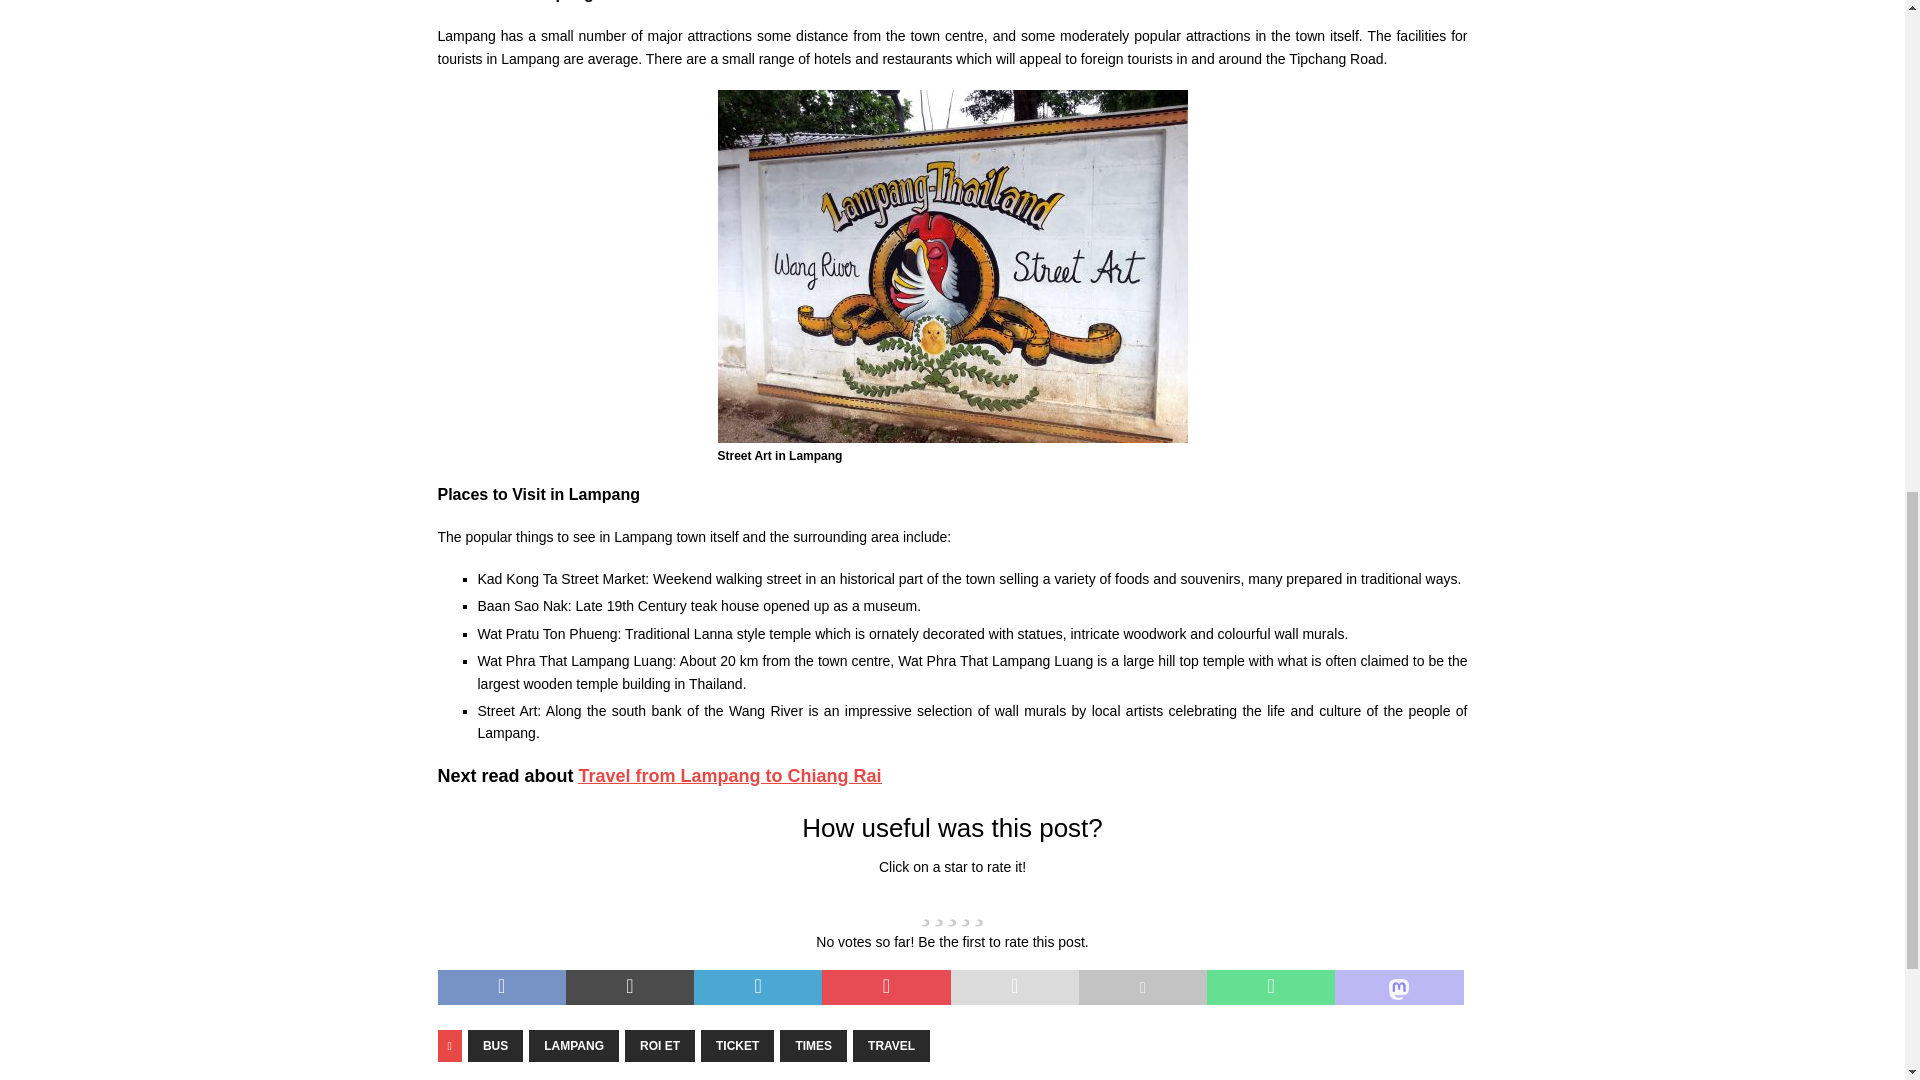 Image resolution: width=1920 pixels, height=1080 pixels. What do you see at coordinates (1270, 987) in the screenshot?
I see `Share on Whatsapp` at bounding box center [1270, 987].